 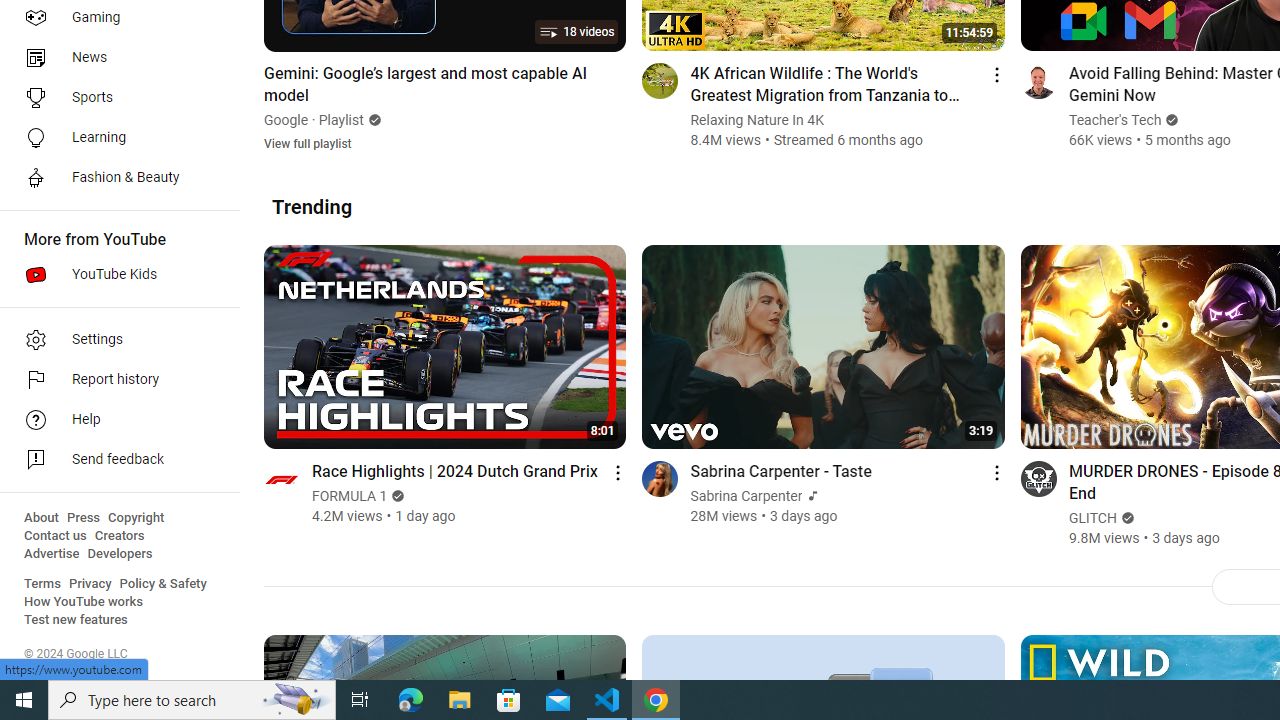 What do you see at coordinates (996, 472) in the screenshot?
I see `Action menu` at bounding box center [996, 472].